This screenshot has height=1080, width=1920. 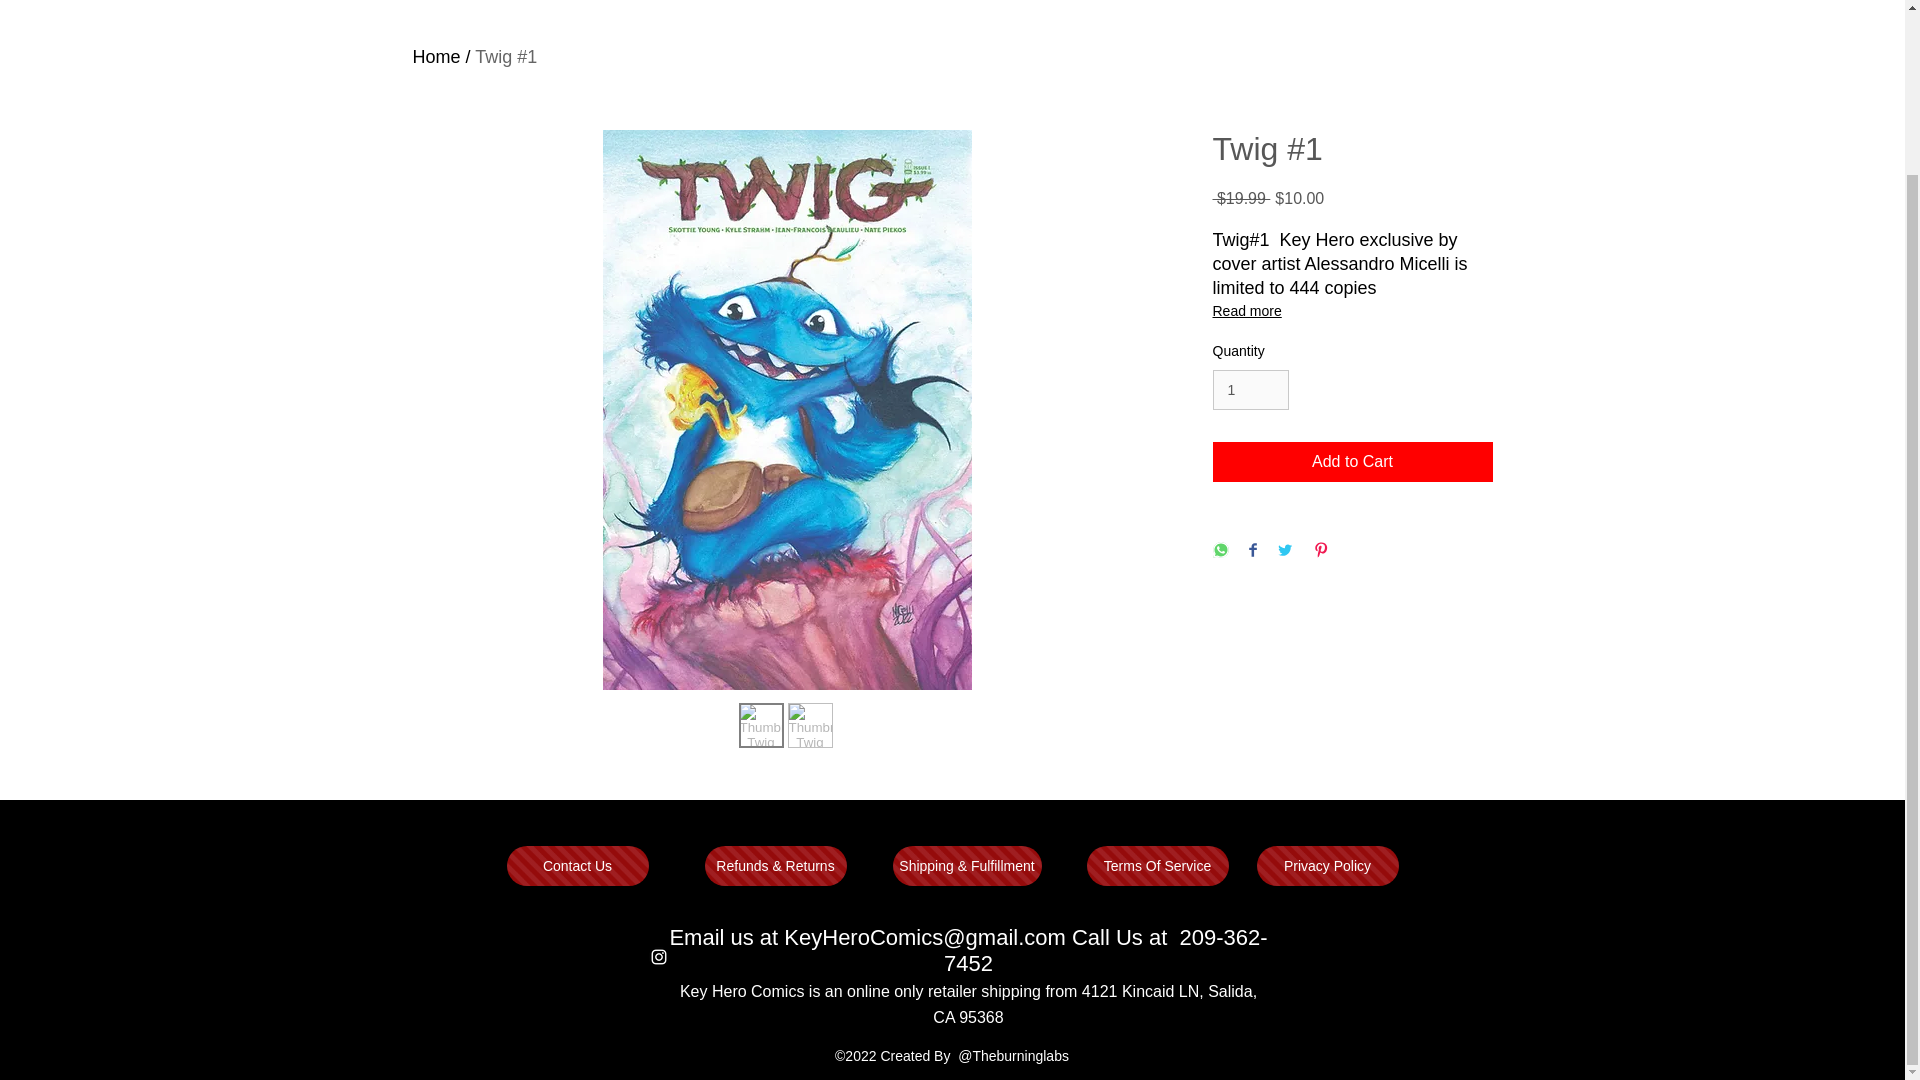 What do you see at coordinates (1351, 461) in the screenshot?
I see `Add to Cart` at bounding box center [1351, 461].